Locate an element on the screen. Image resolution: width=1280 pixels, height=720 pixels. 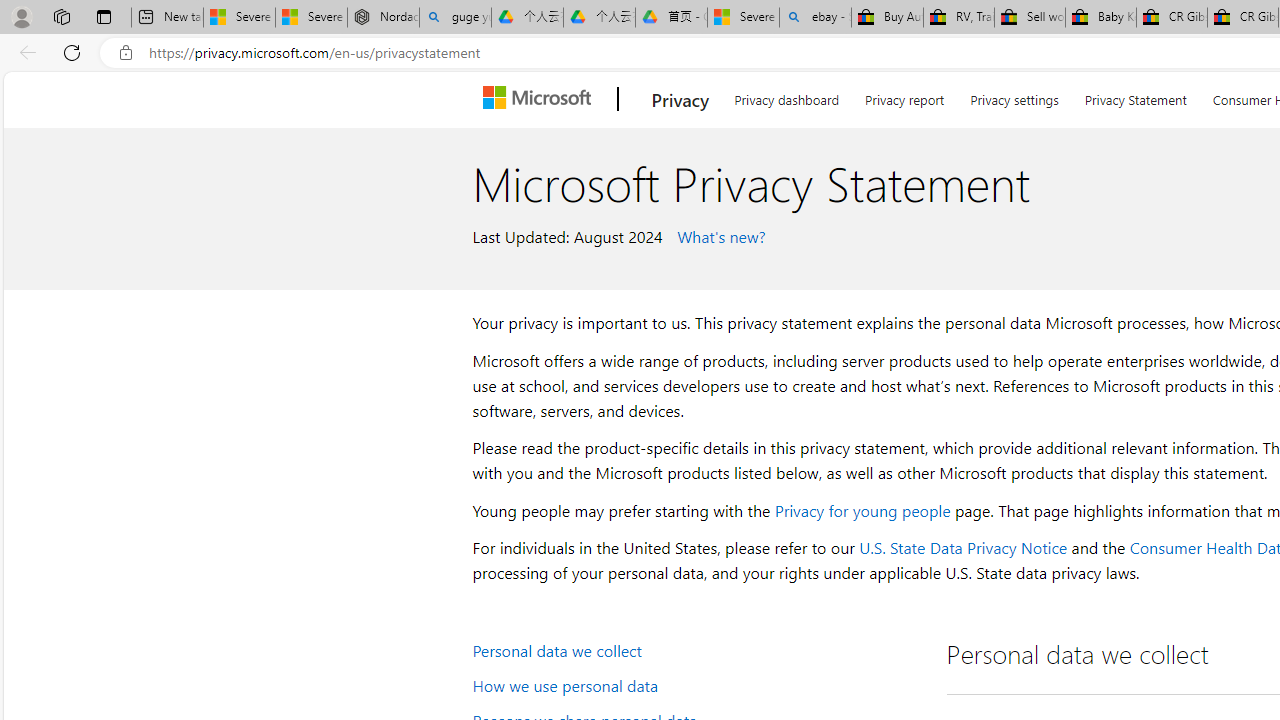
Privacy is located at coordinates (680, 99).